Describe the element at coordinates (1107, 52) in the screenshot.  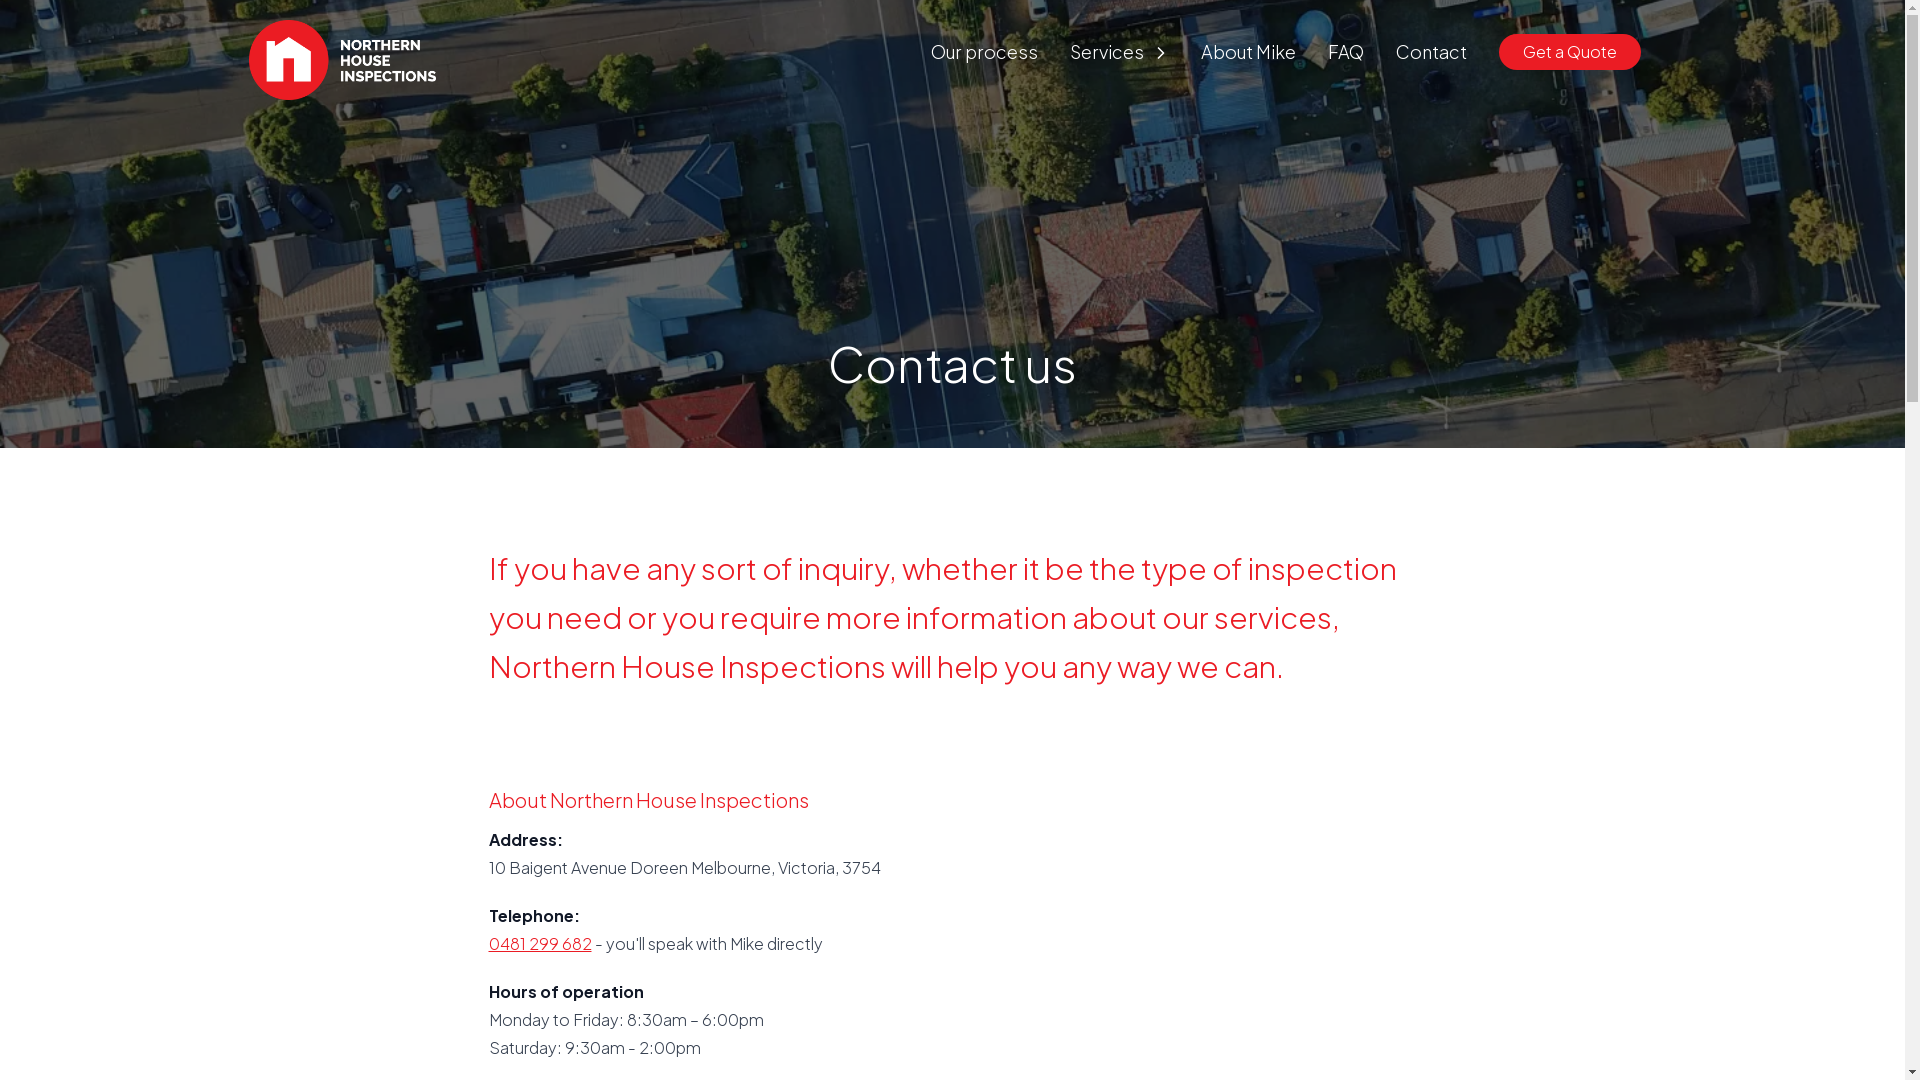
I see `Services` at that location.